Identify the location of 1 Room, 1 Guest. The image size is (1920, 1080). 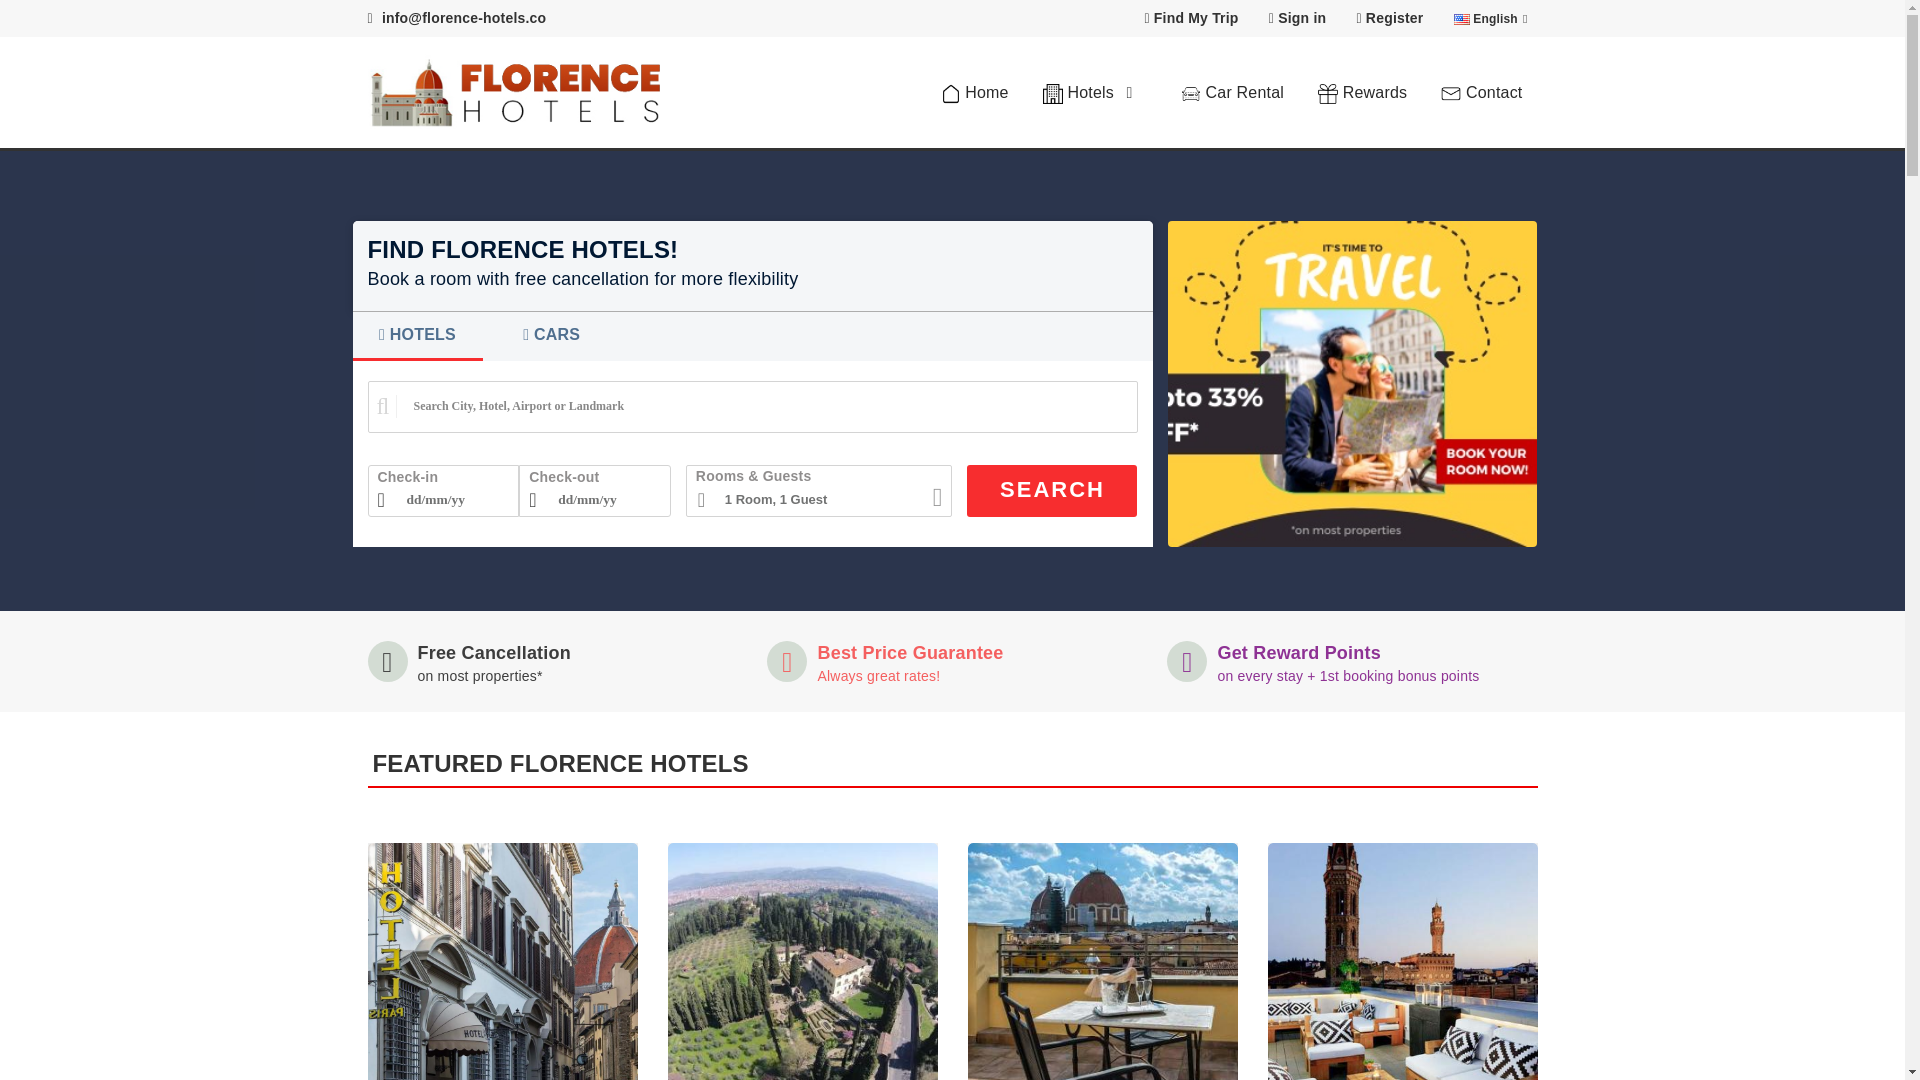
(818, 491).